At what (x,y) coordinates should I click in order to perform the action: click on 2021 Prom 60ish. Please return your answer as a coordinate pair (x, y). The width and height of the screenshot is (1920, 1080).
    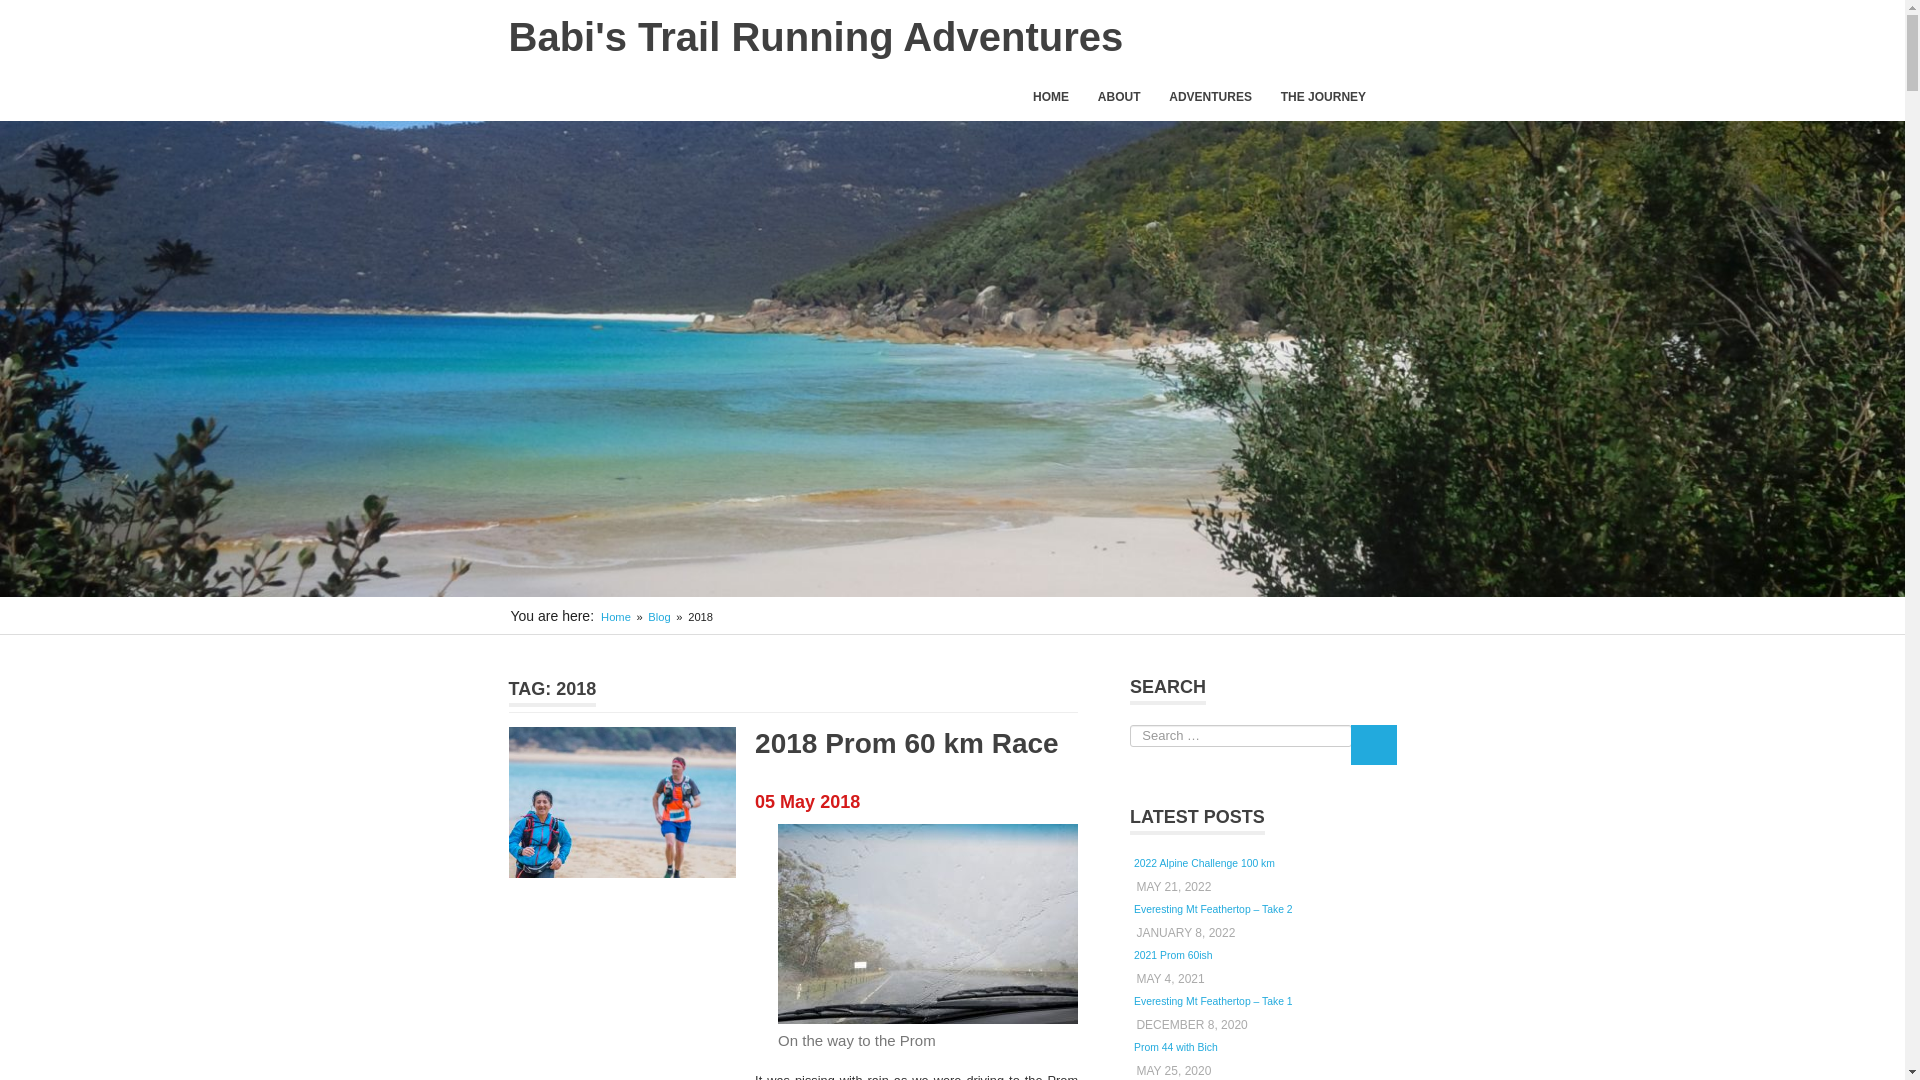
    Looking at the image, I should click on (1174, 956).